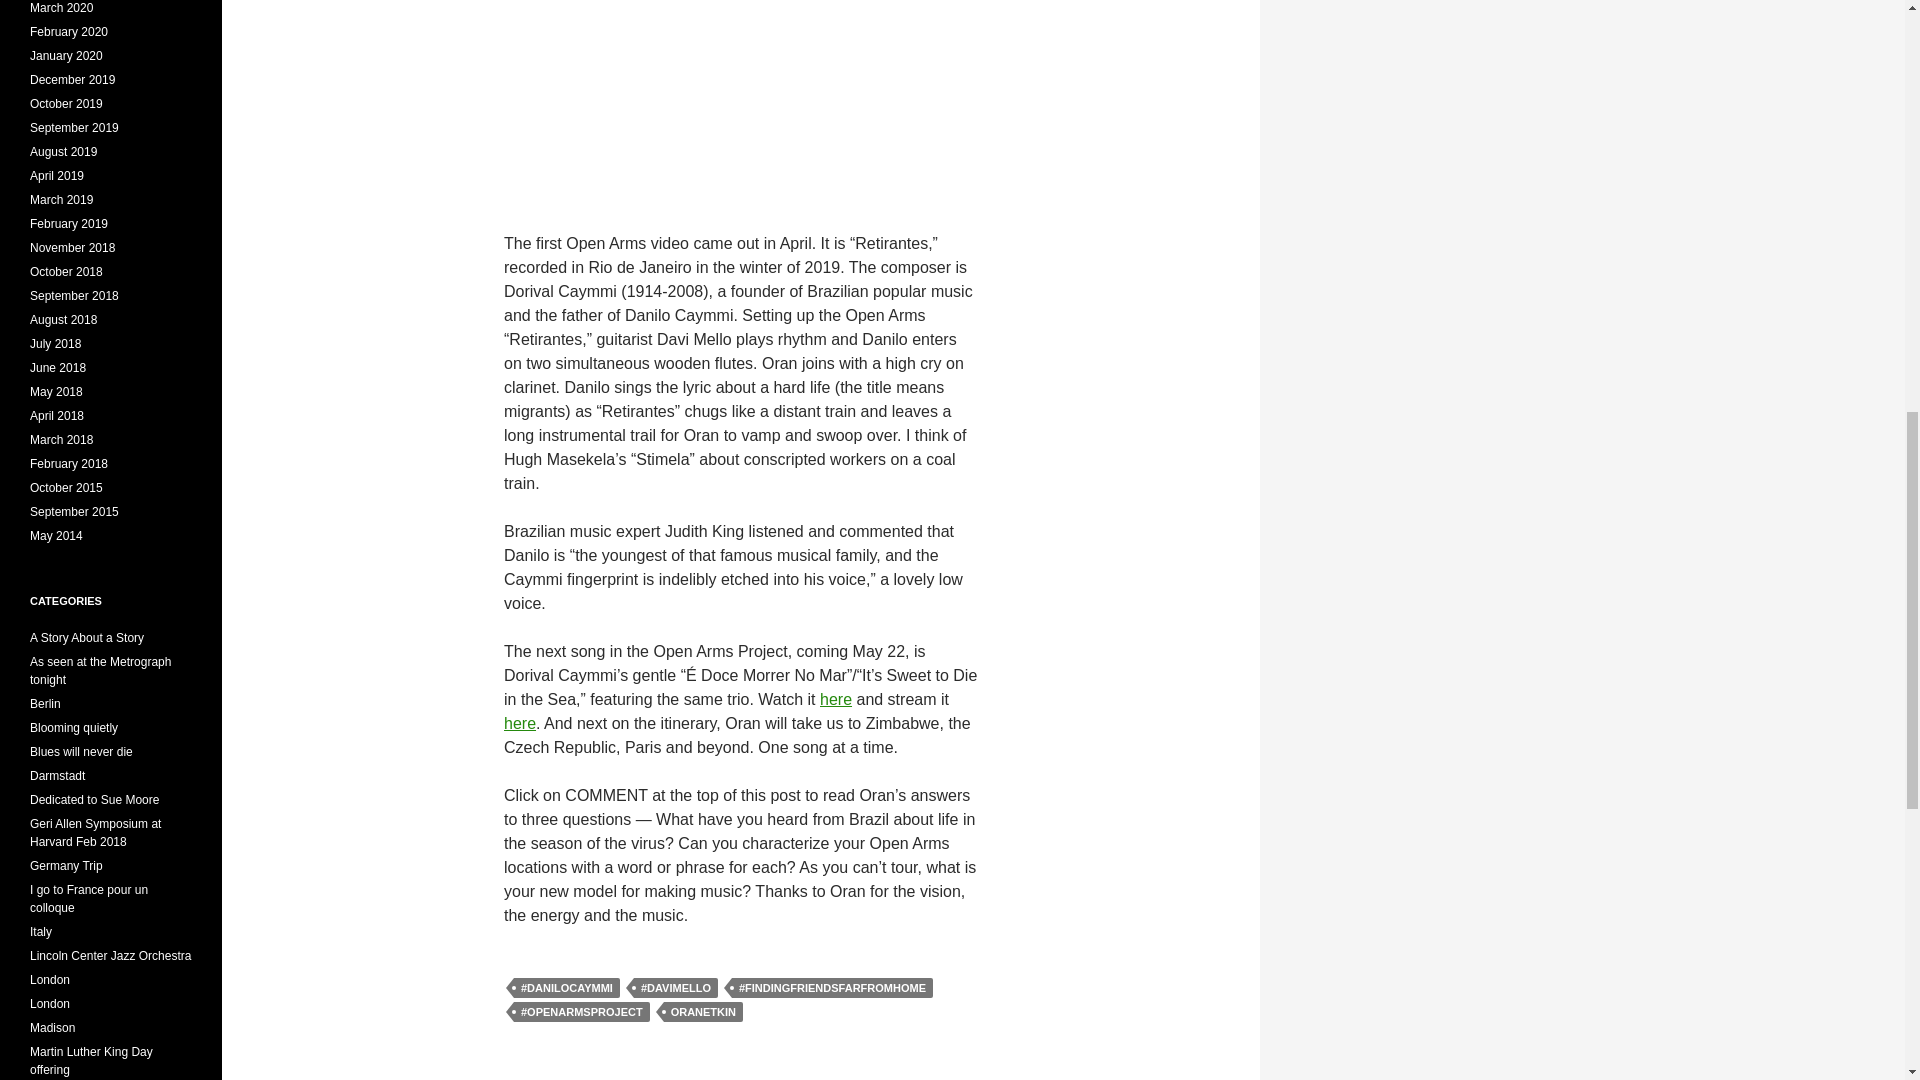  I want to click on February 2020, so click(68, 31).